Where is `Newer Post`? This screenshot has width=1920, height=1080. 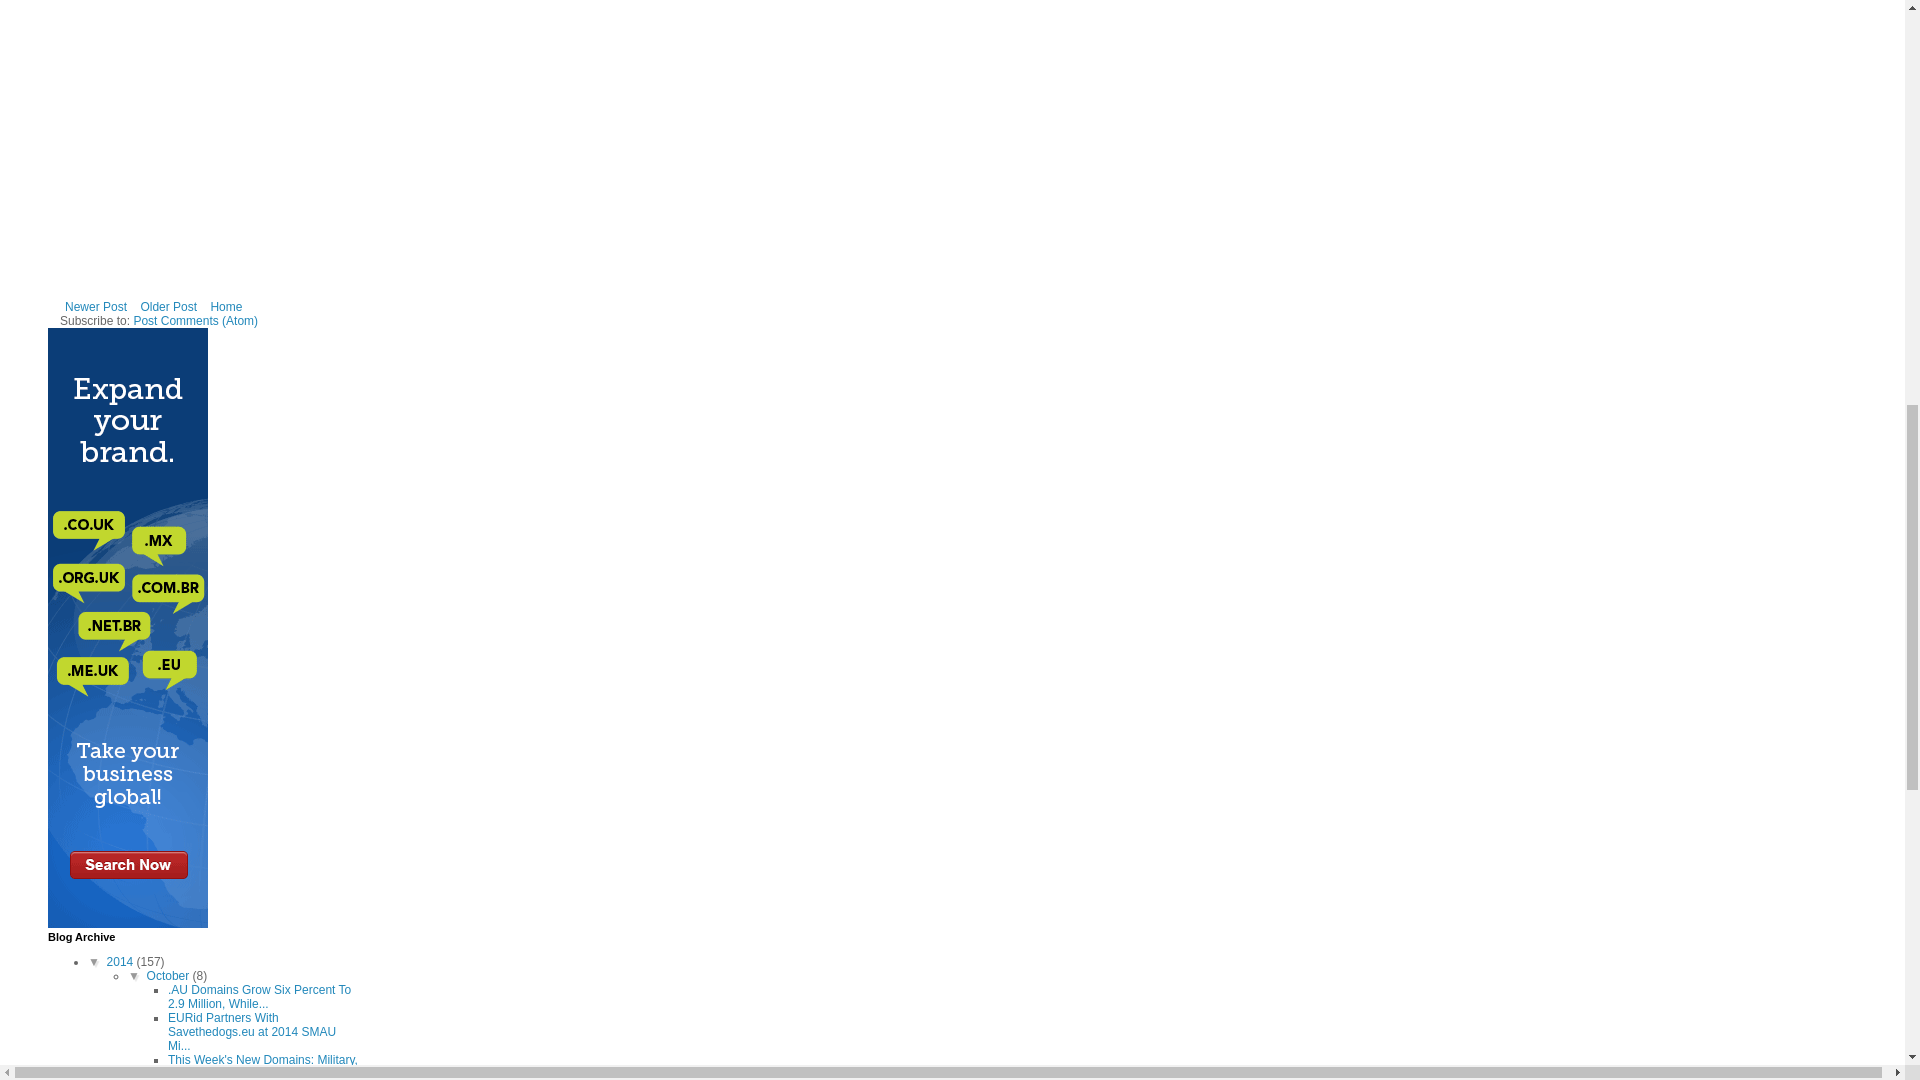 Newer Post is located at coordinates (96, 306).